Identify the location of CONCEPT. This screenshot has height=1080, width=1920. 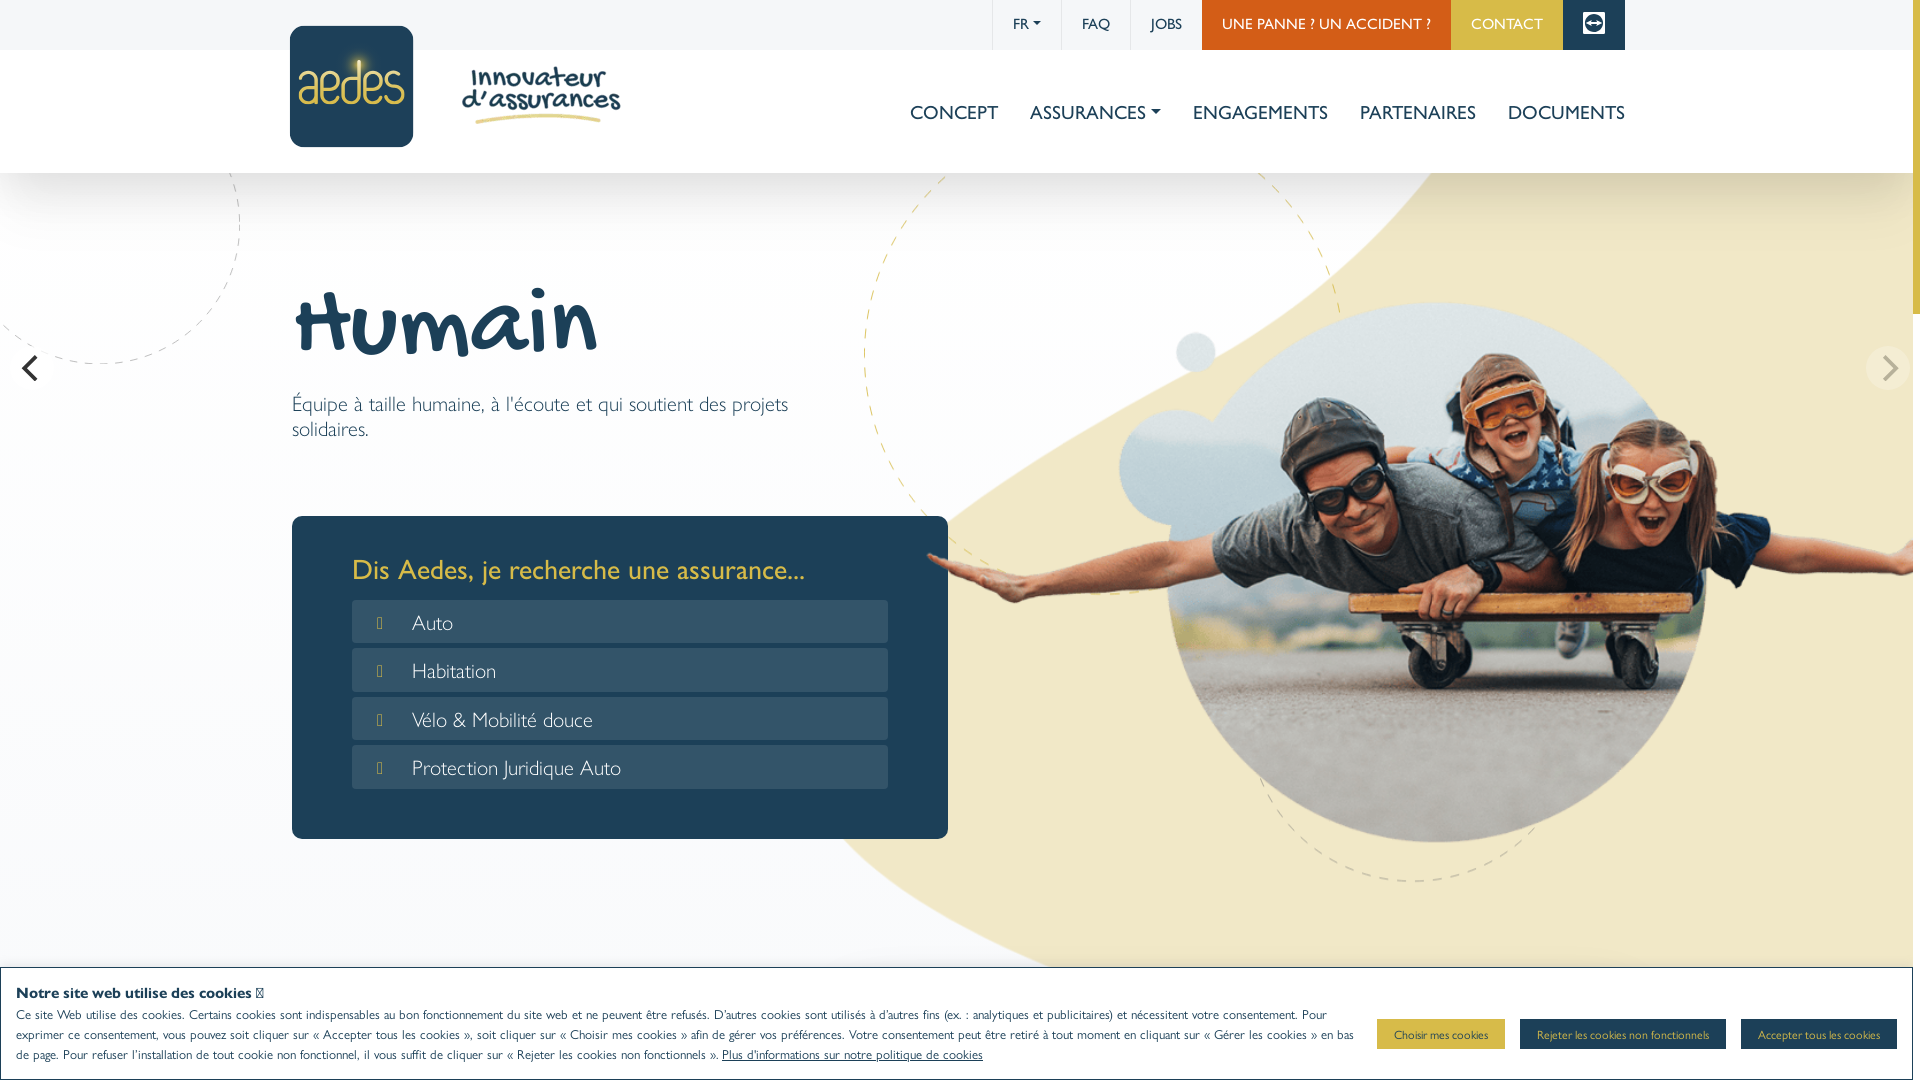
(954, 112).